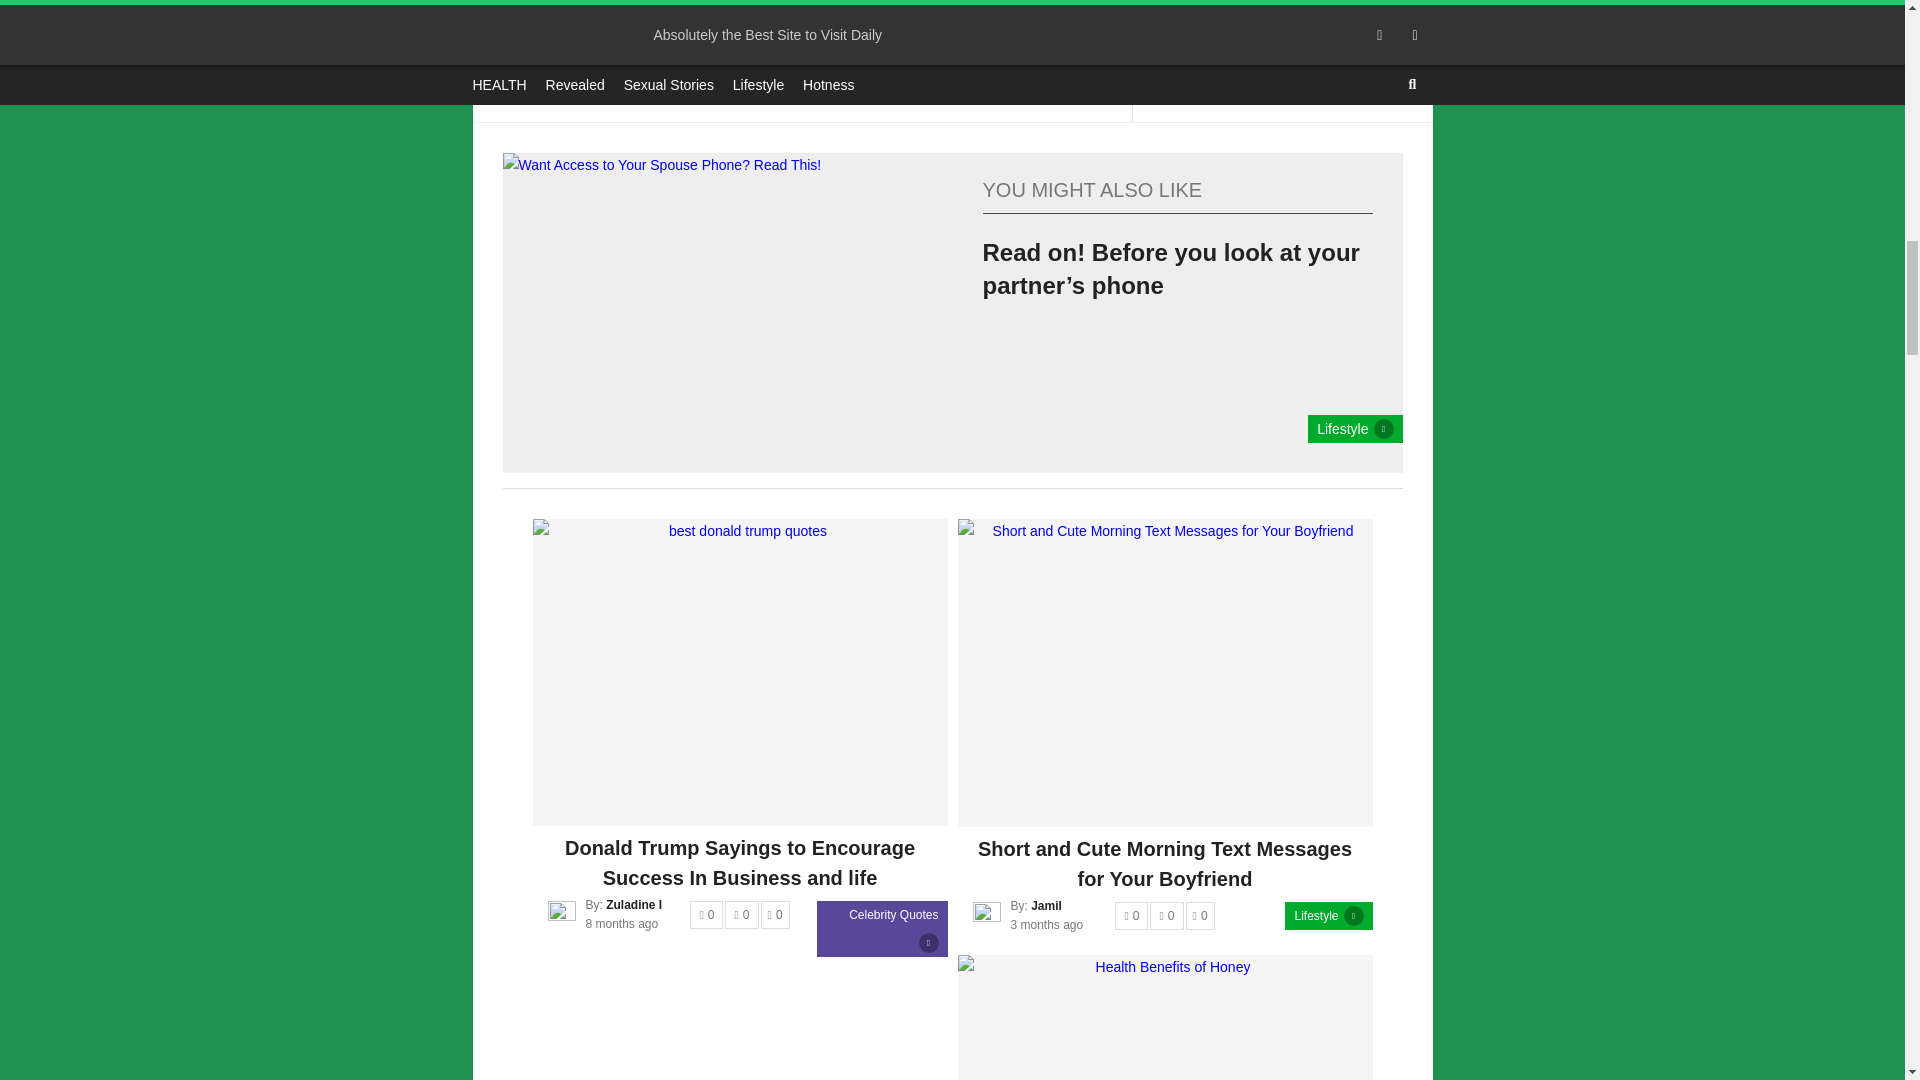  What do you see at coordinates (772, 71) in the screenshot?
I see `Twitter` at bounding box center [772, 71].